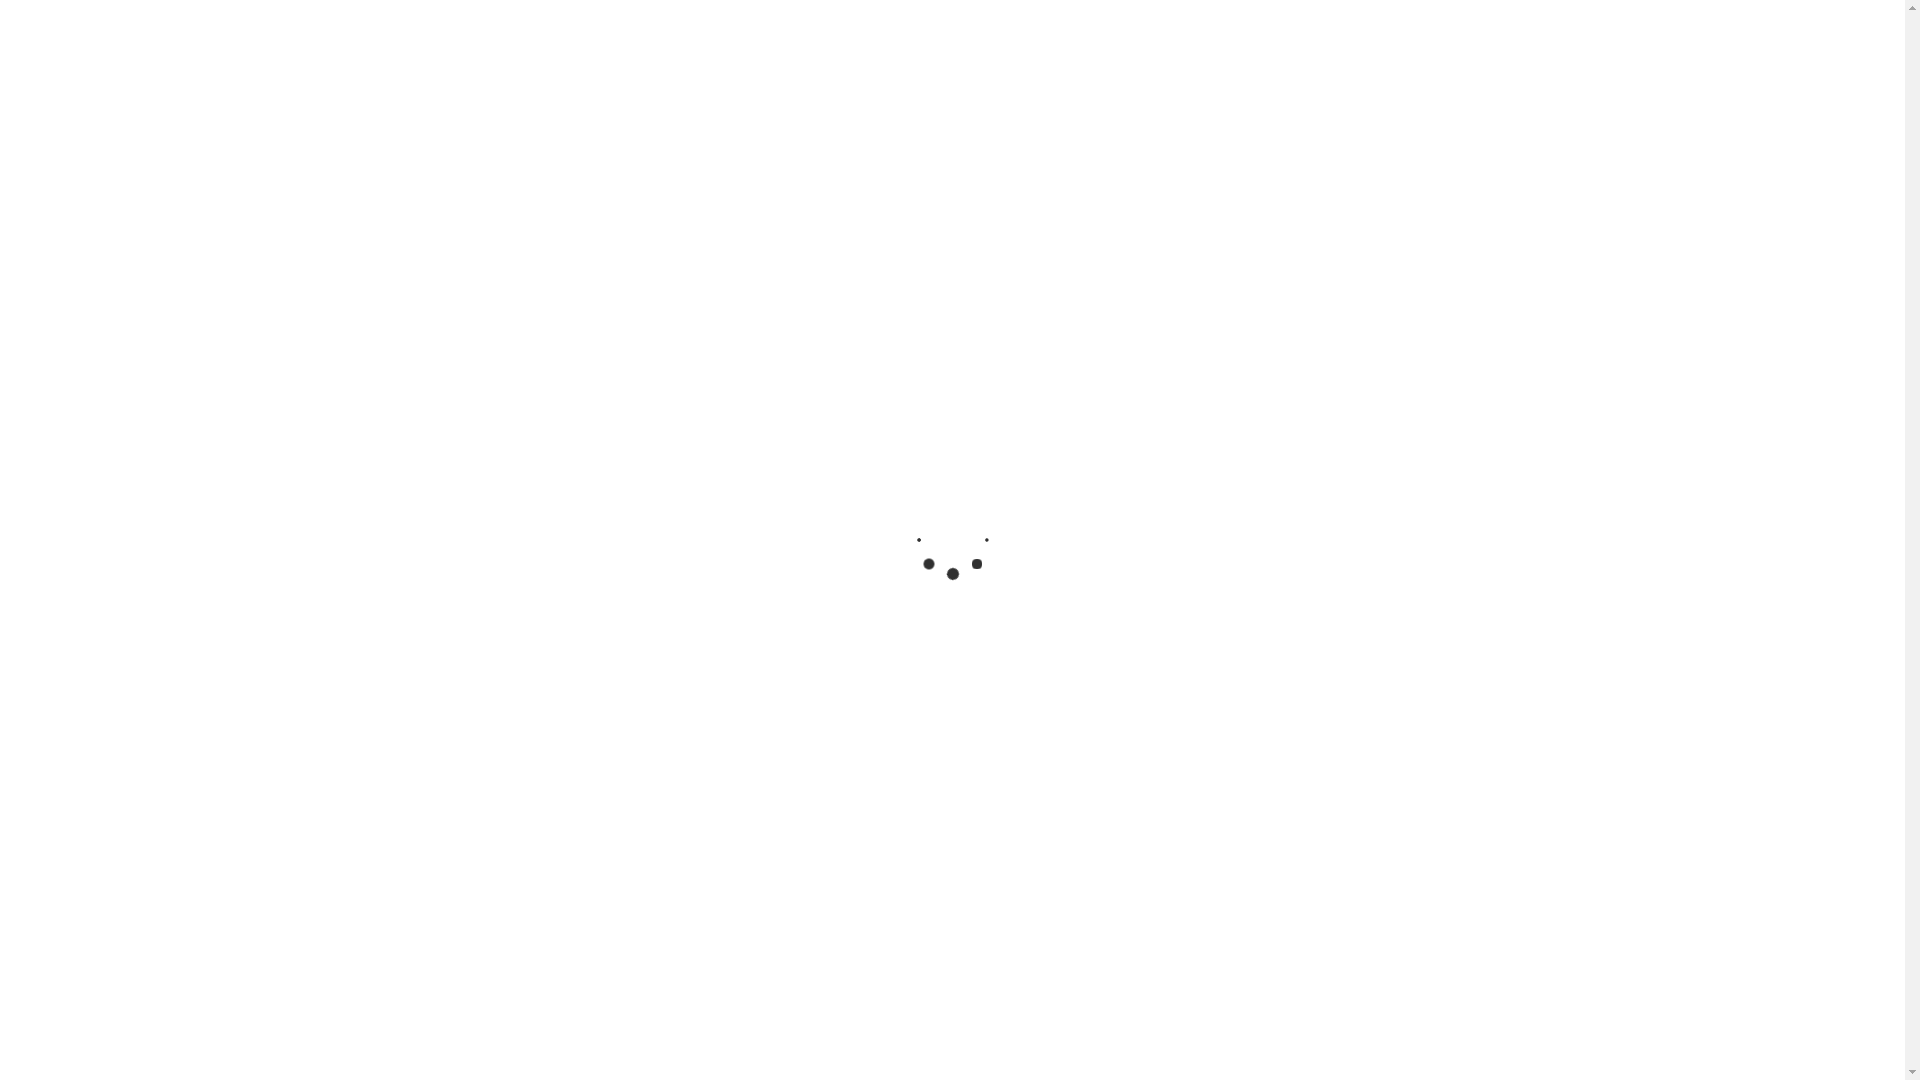 The width and height of the screenshot is (1920, 1080). I want to click on 2-AUSVEG2015-impact, so click(1106, 444).